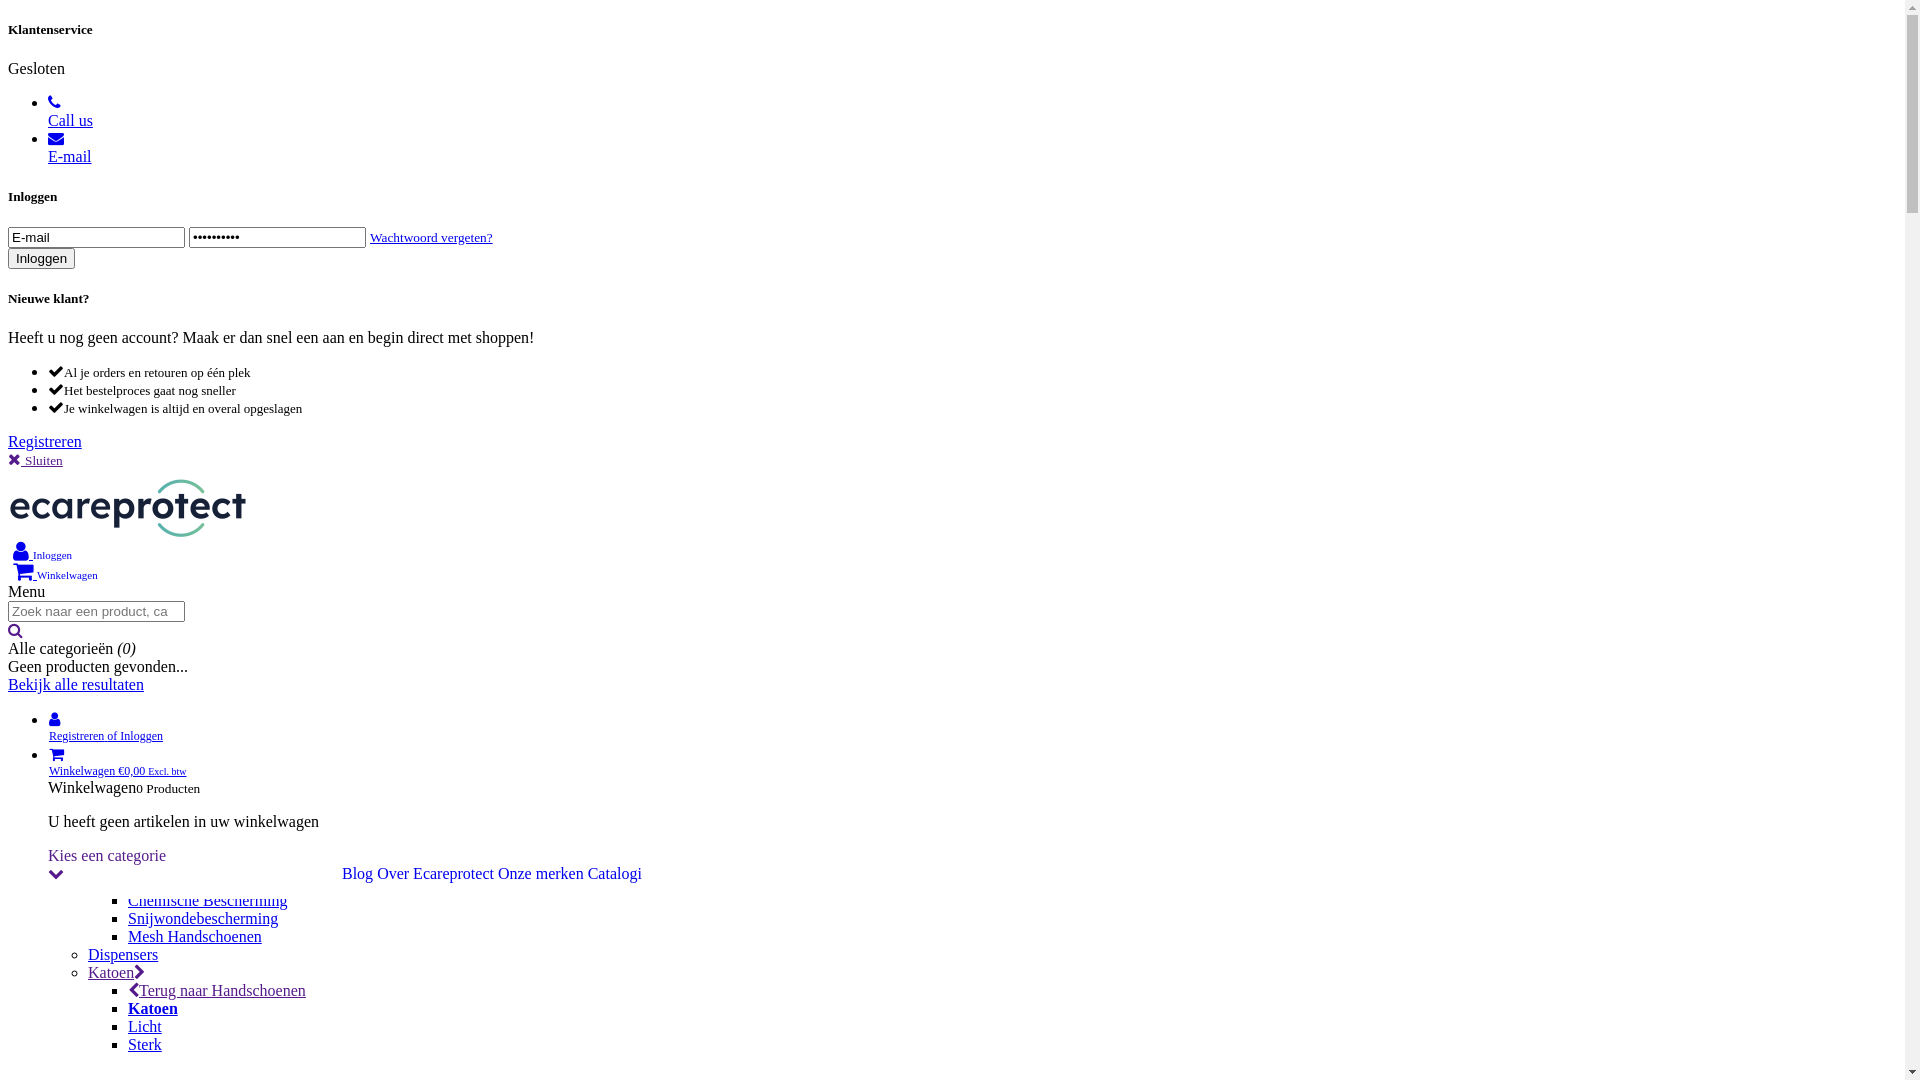 This screenshot has width=1920, height=1080. Describe the element at coordinates (358, 874) in the screenshot. I see `Blog` at that location.